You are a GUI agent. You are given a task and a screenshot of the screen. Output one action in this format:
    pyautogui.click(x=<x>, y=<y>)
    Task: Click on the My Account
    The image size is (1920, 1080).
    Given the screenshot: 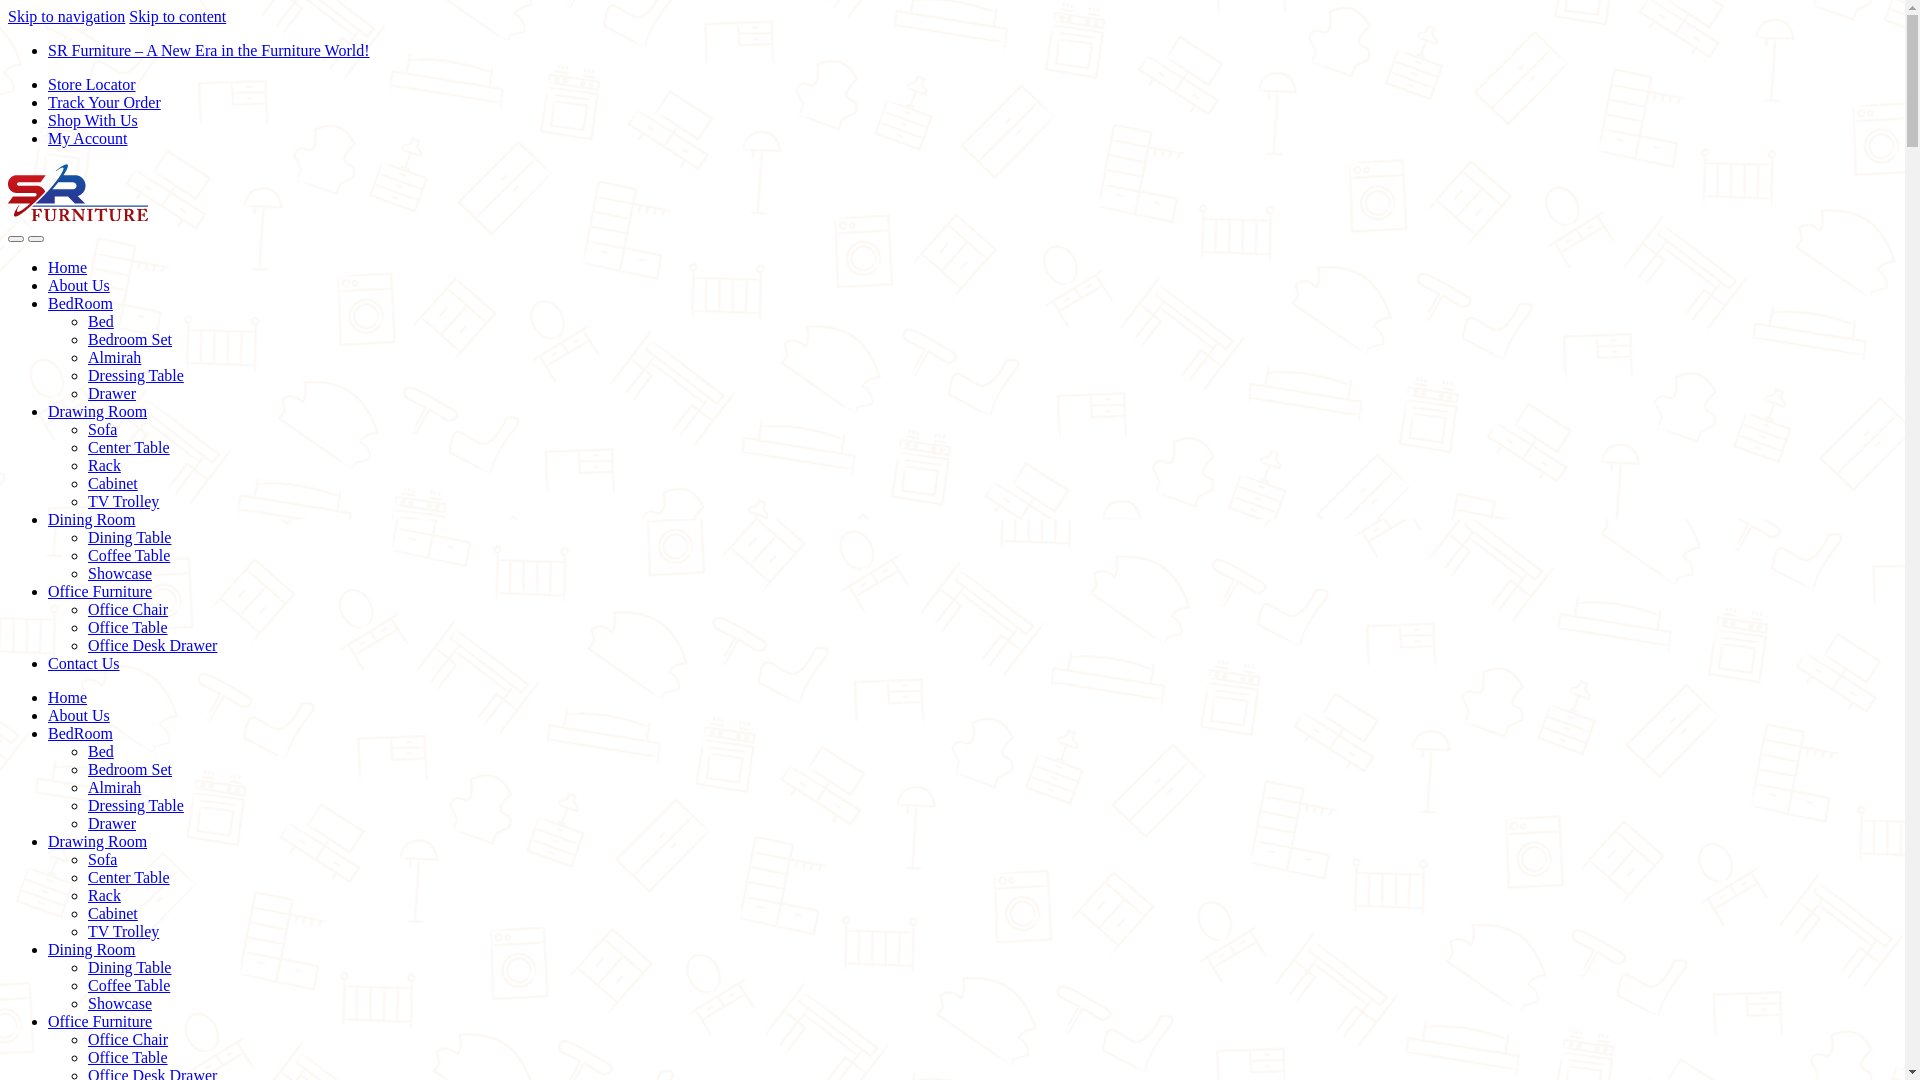 What is the action you would take?
    pyautogui.click(x=88, y=138)
    